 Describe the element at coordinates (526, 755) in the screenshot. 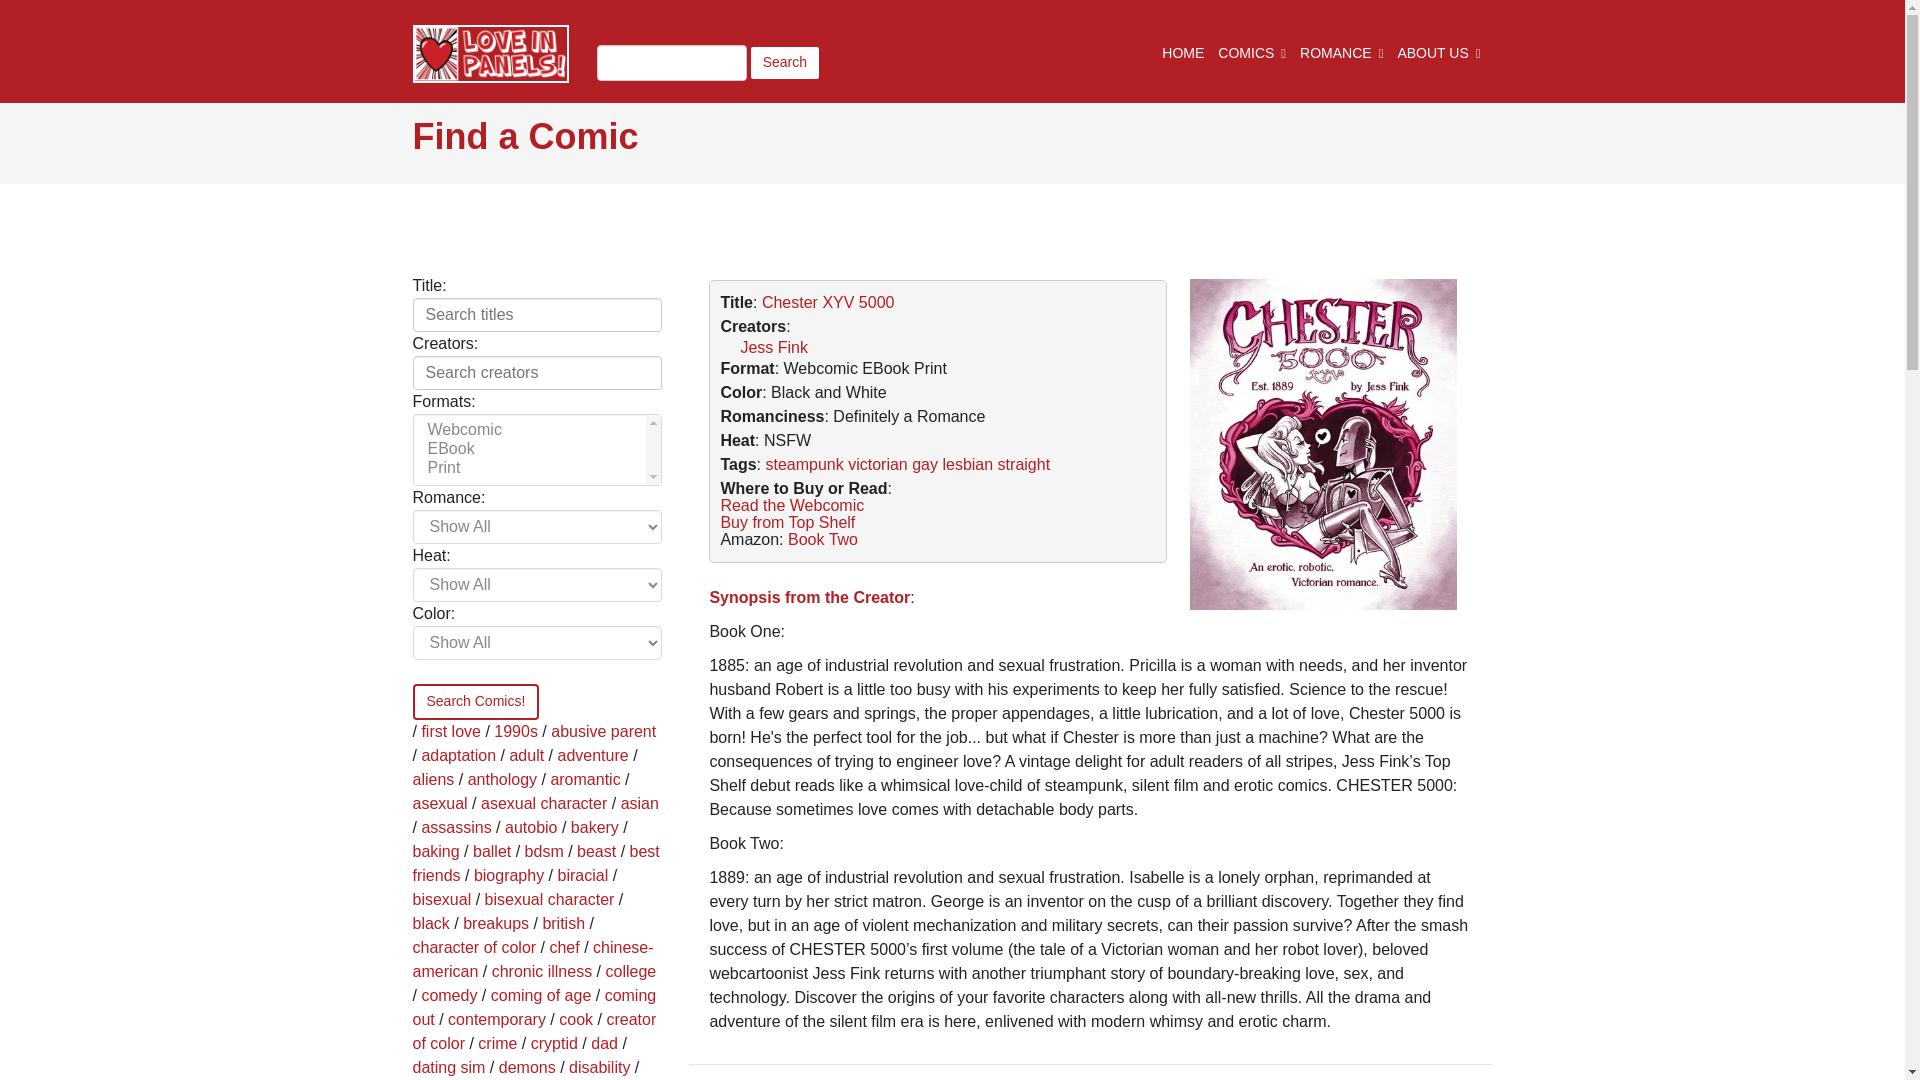

I see `adult` at that location.